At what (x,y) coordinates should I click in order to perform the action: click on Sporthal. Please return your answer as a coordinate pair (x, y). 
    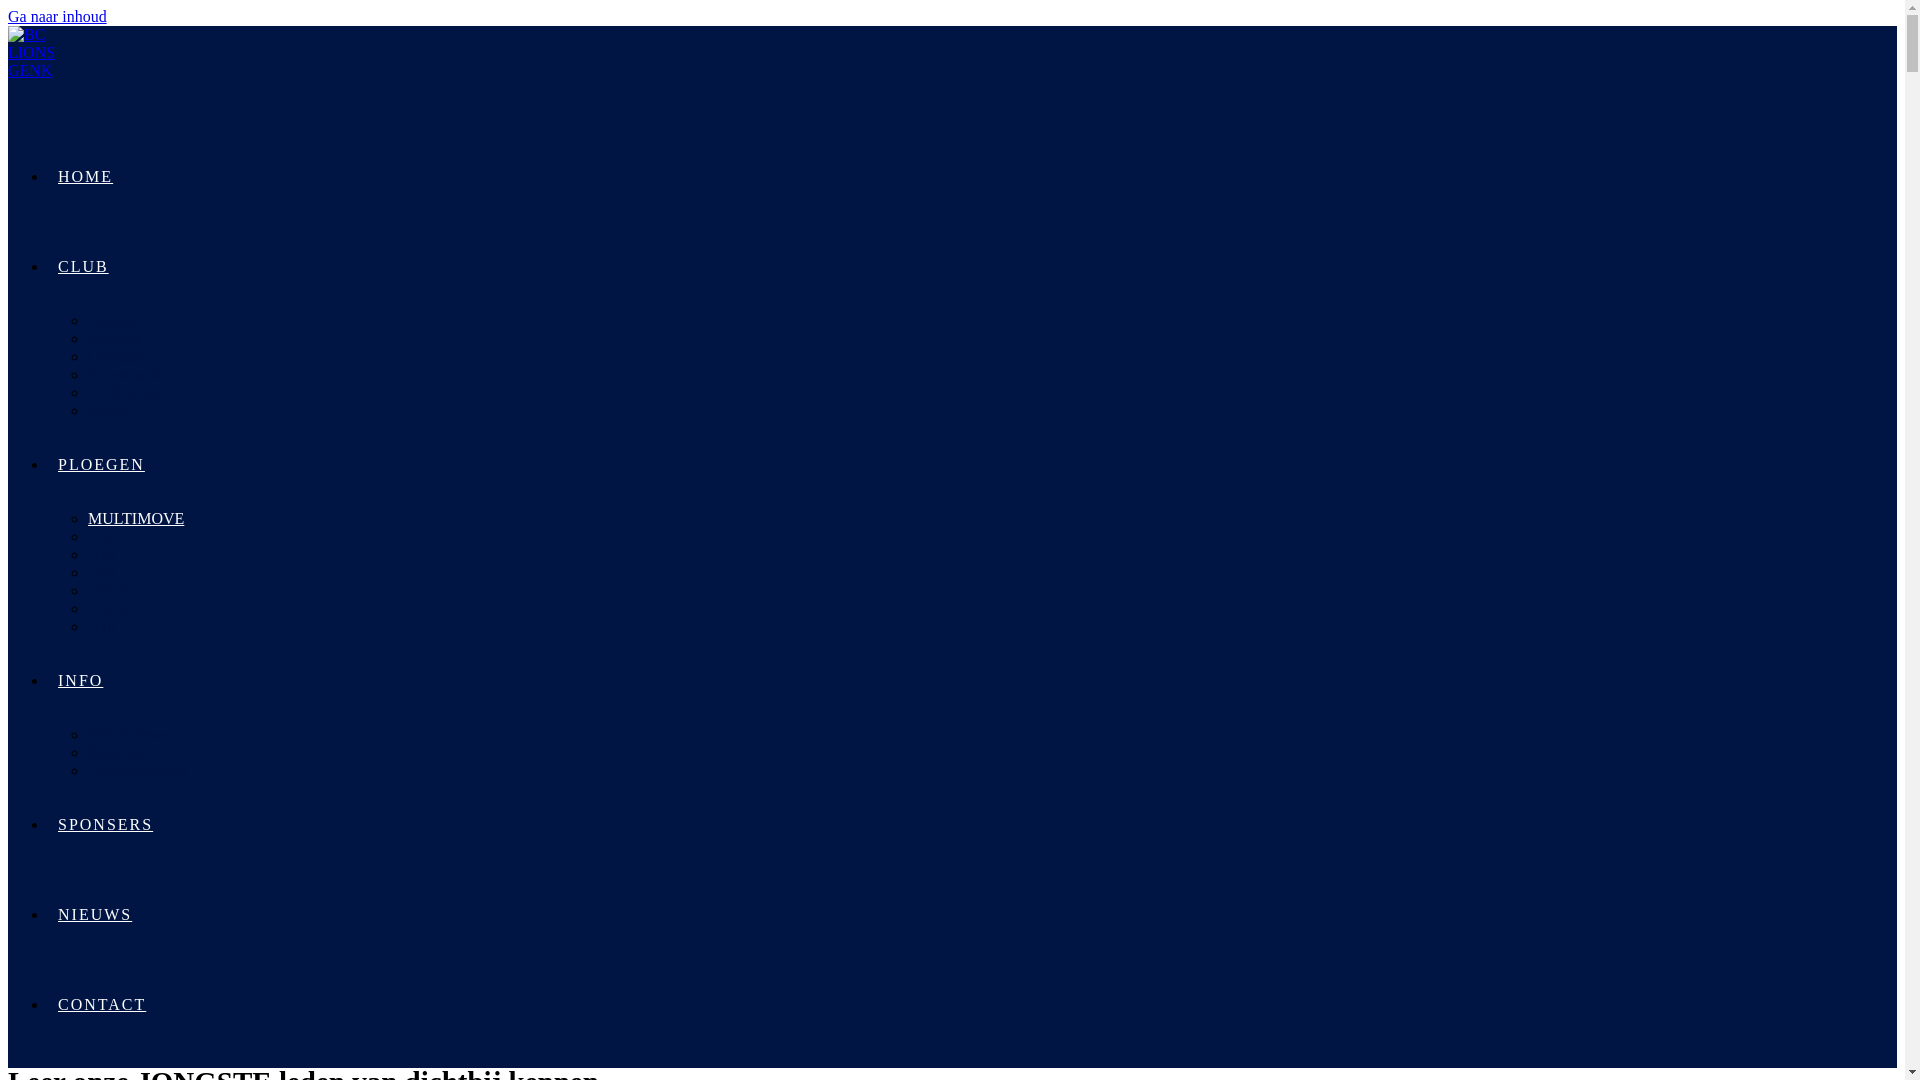
    Looking at the image, I should click on (115, 752).